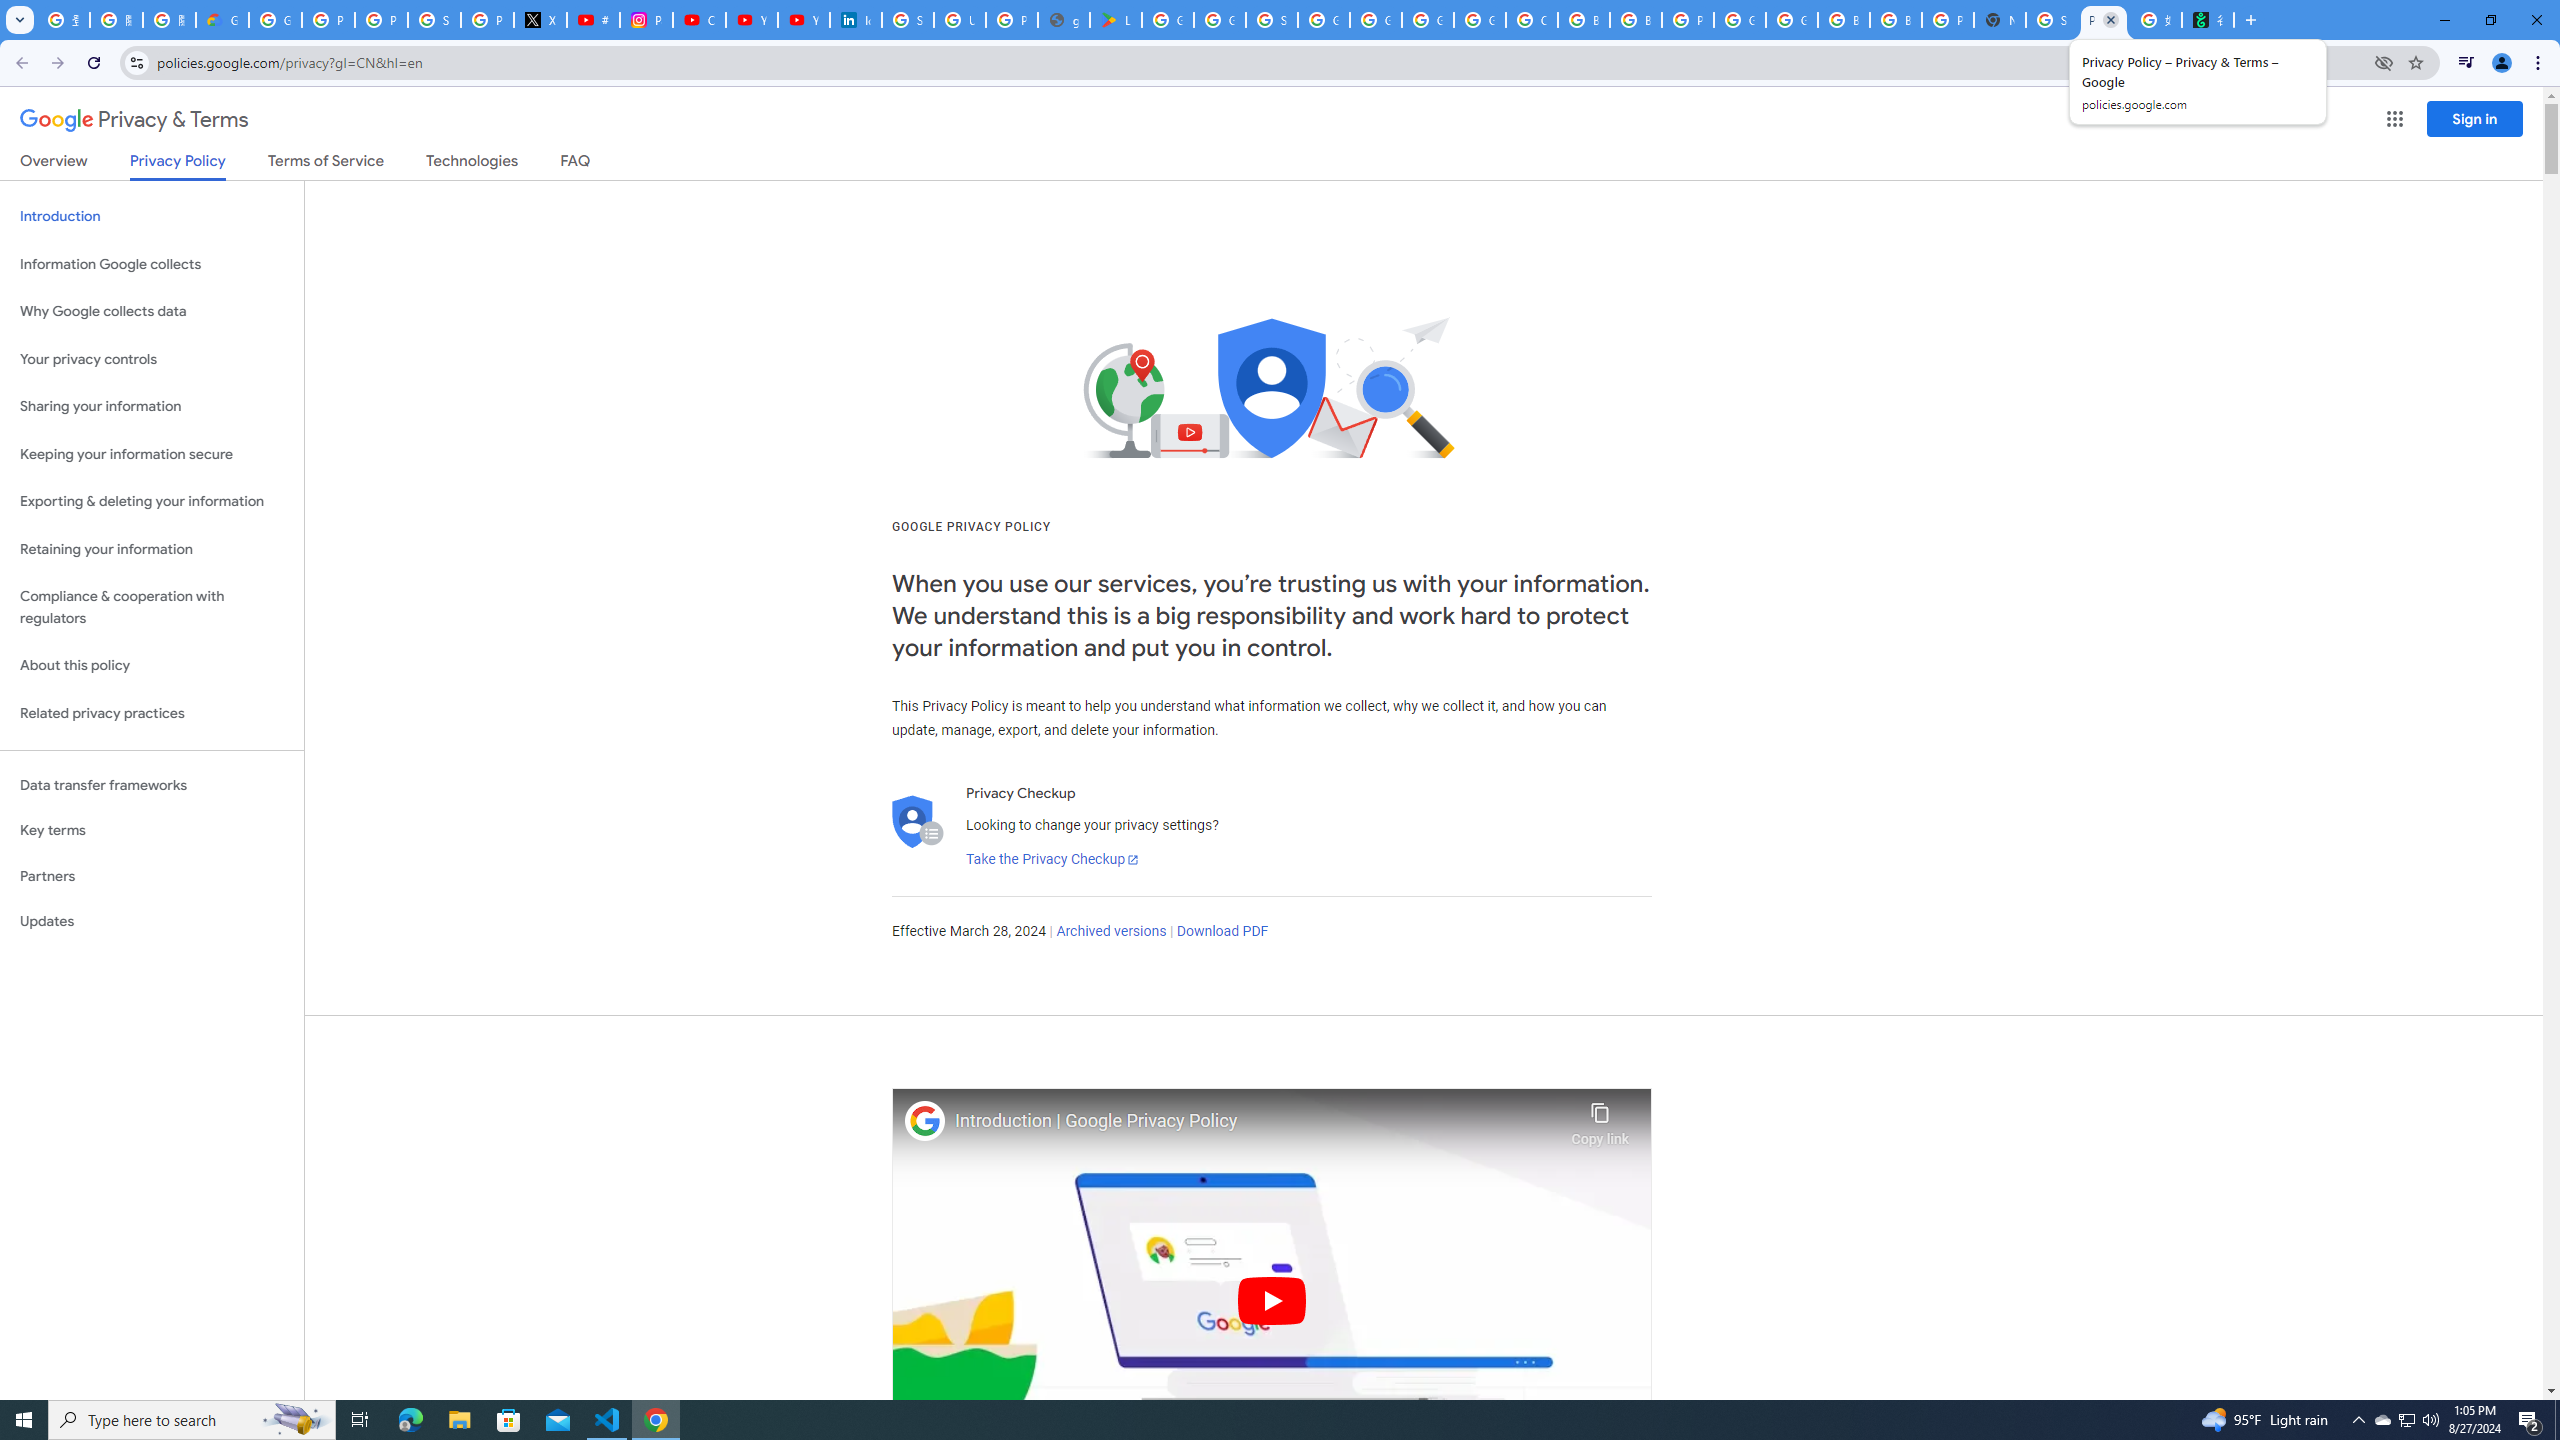  I want to click on Copy link, so click(1600, 1119).